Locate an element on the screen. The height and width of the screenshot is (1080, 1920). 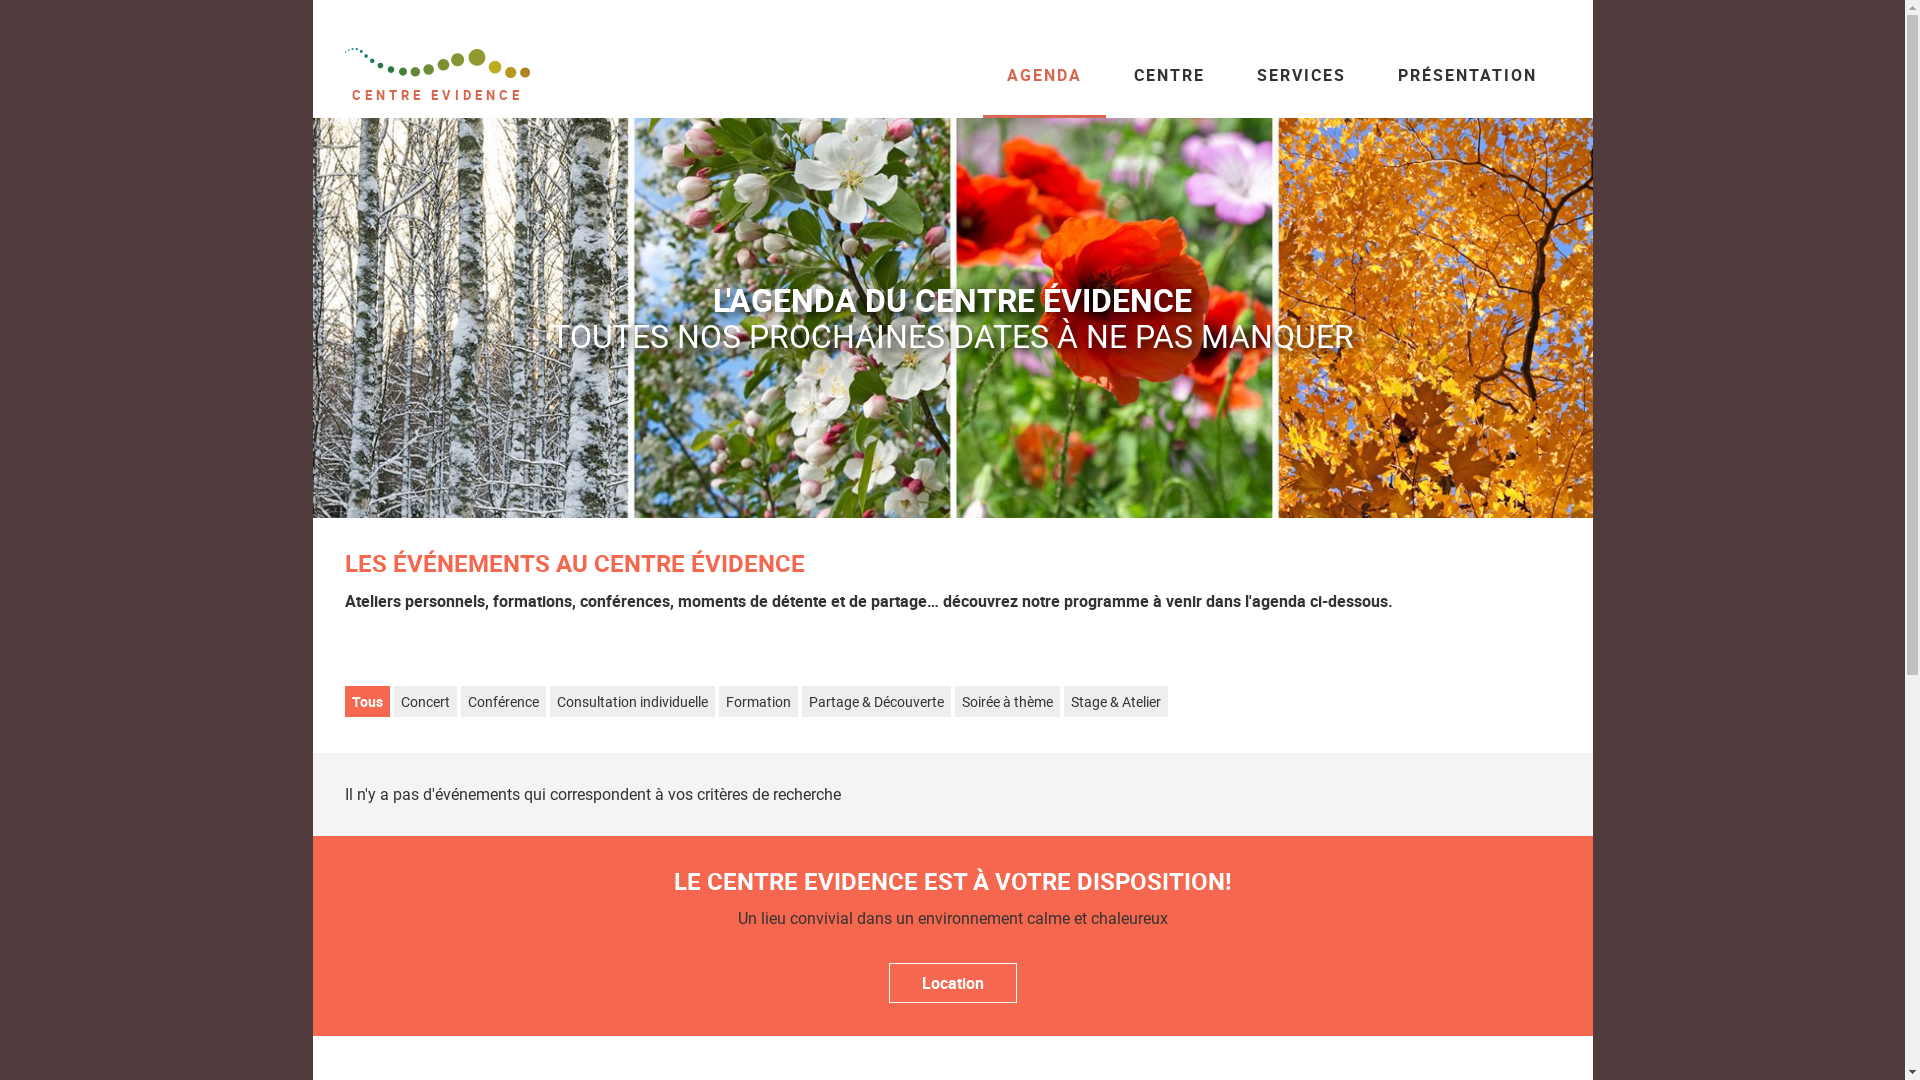
SERVICES is located at coordinates (1300, 75).